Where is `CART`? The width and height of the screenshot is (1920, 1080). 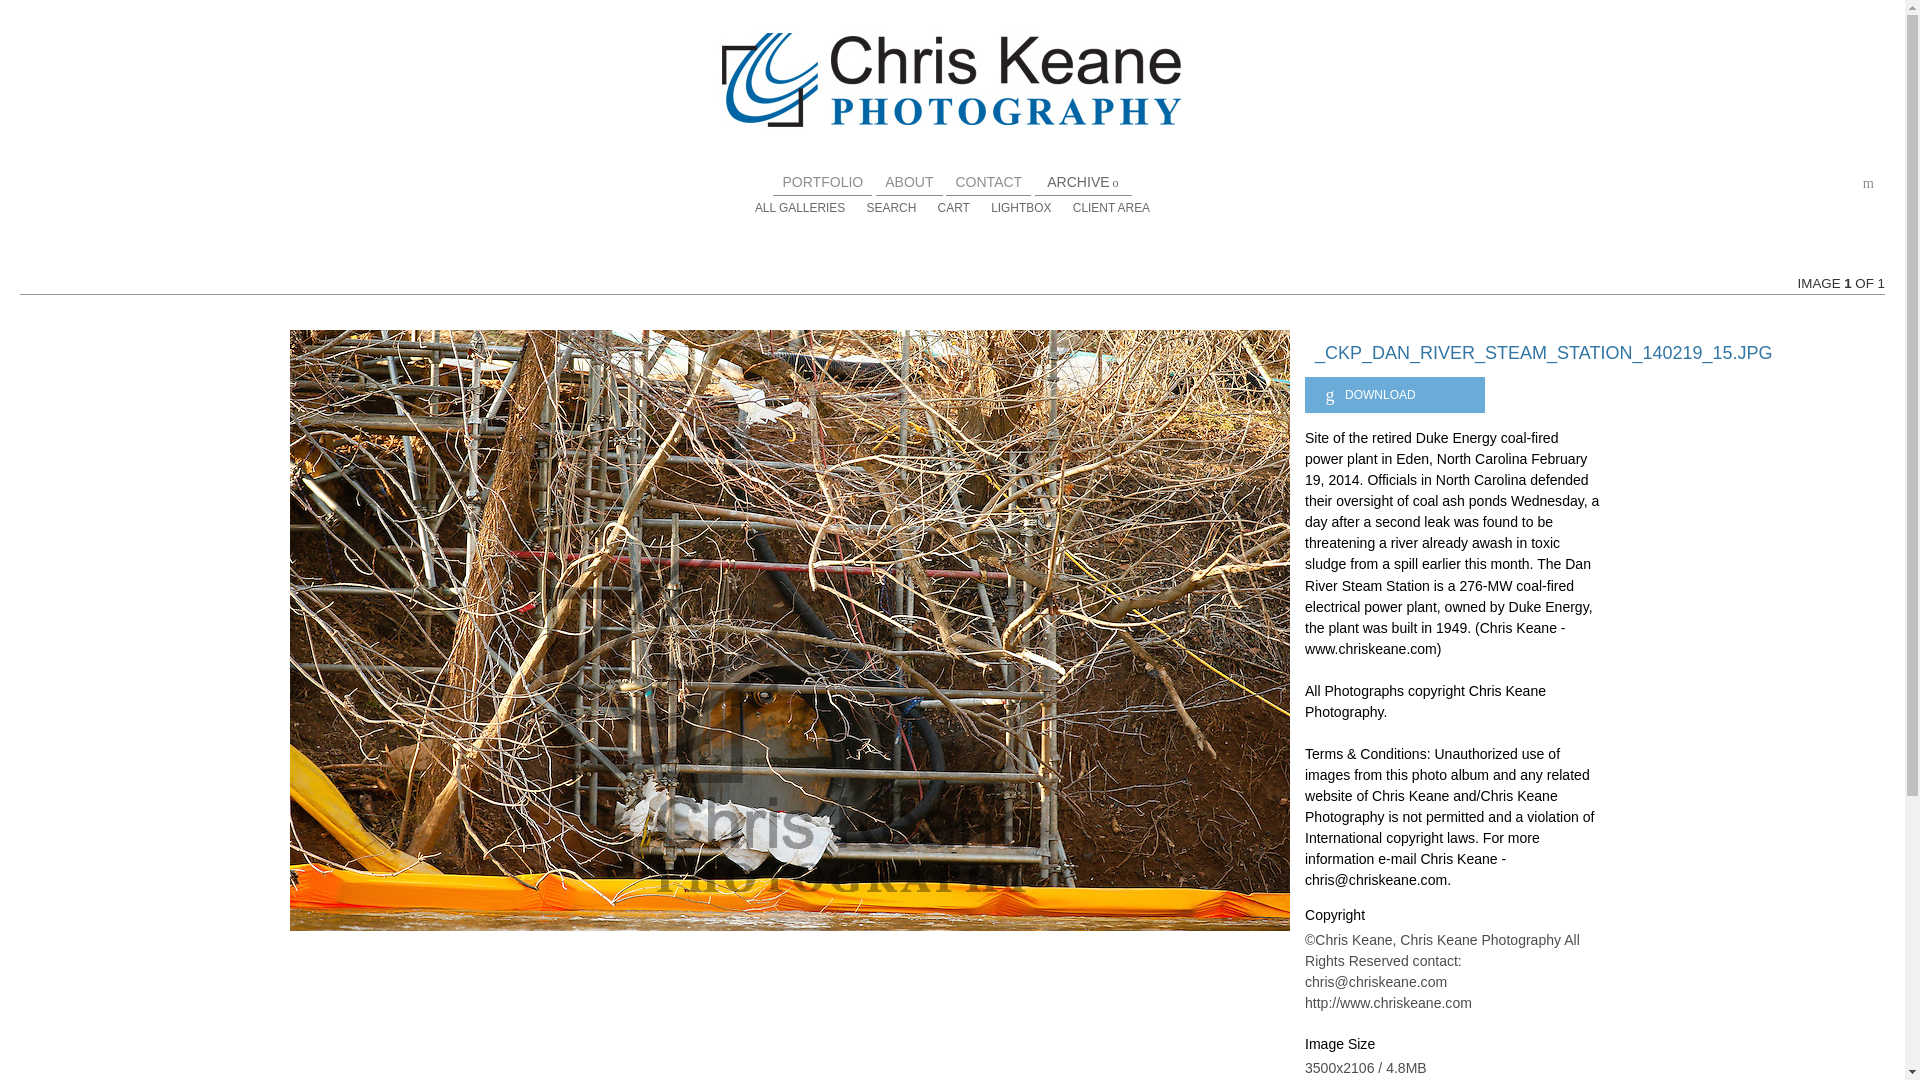
CART is located at coordinates (954, 207).